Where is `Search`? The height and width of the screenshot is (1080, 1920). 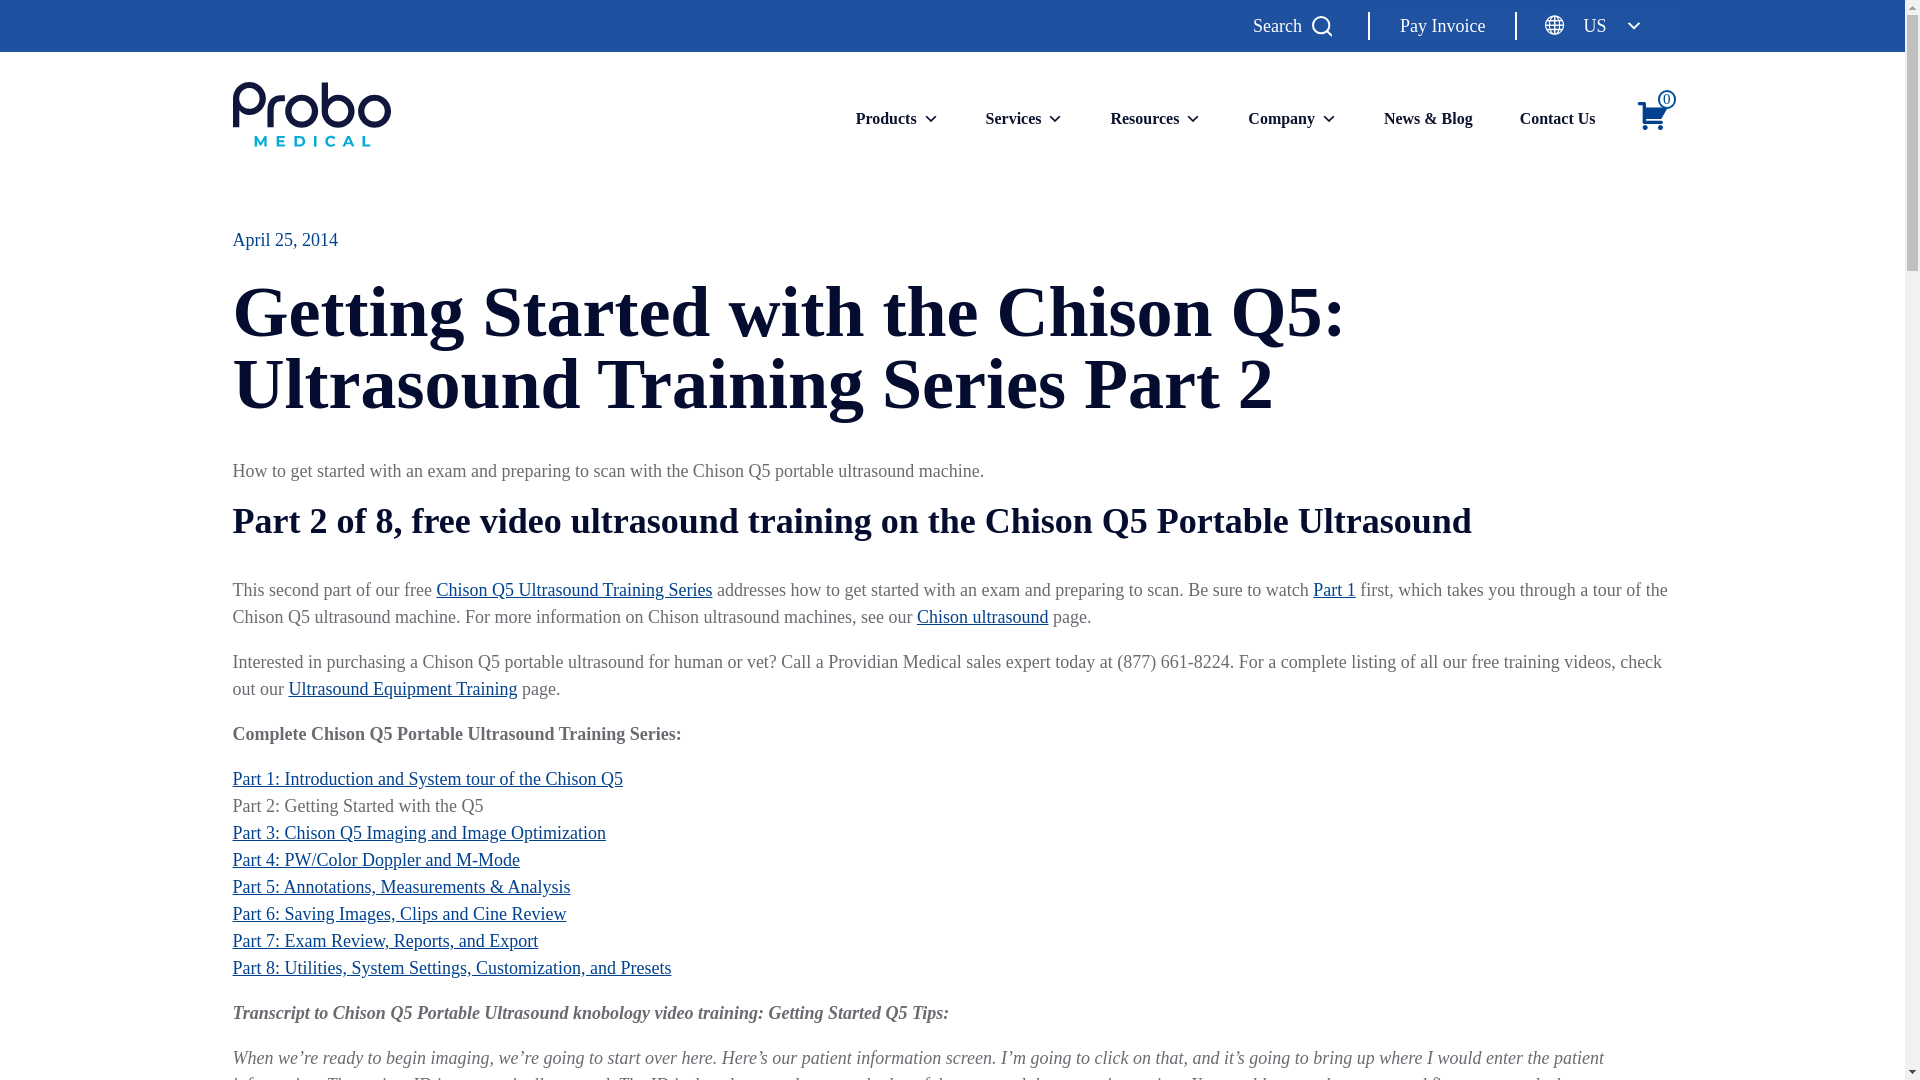
Search is located at coordinates (1296, 26).